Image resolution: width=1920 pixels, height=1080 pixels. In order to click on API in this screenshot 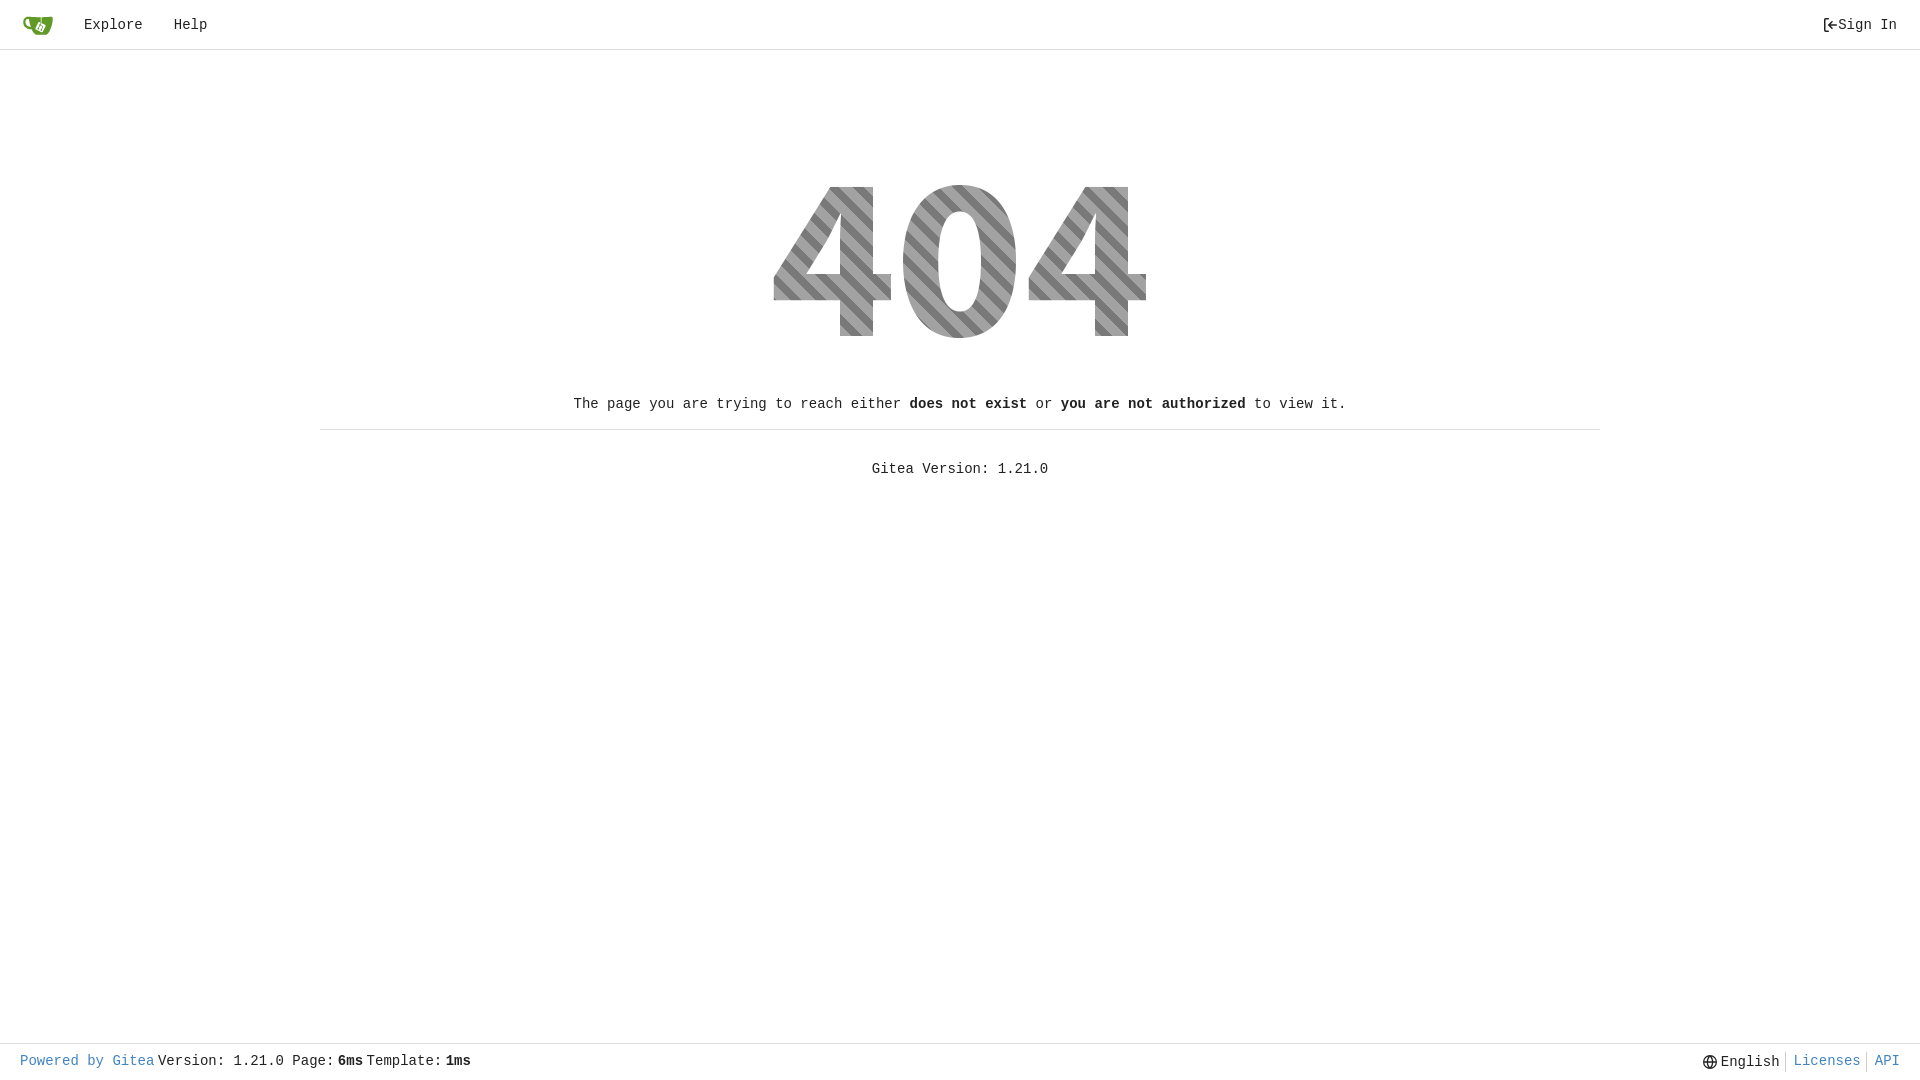, I will do `click(1883, 1062)`.